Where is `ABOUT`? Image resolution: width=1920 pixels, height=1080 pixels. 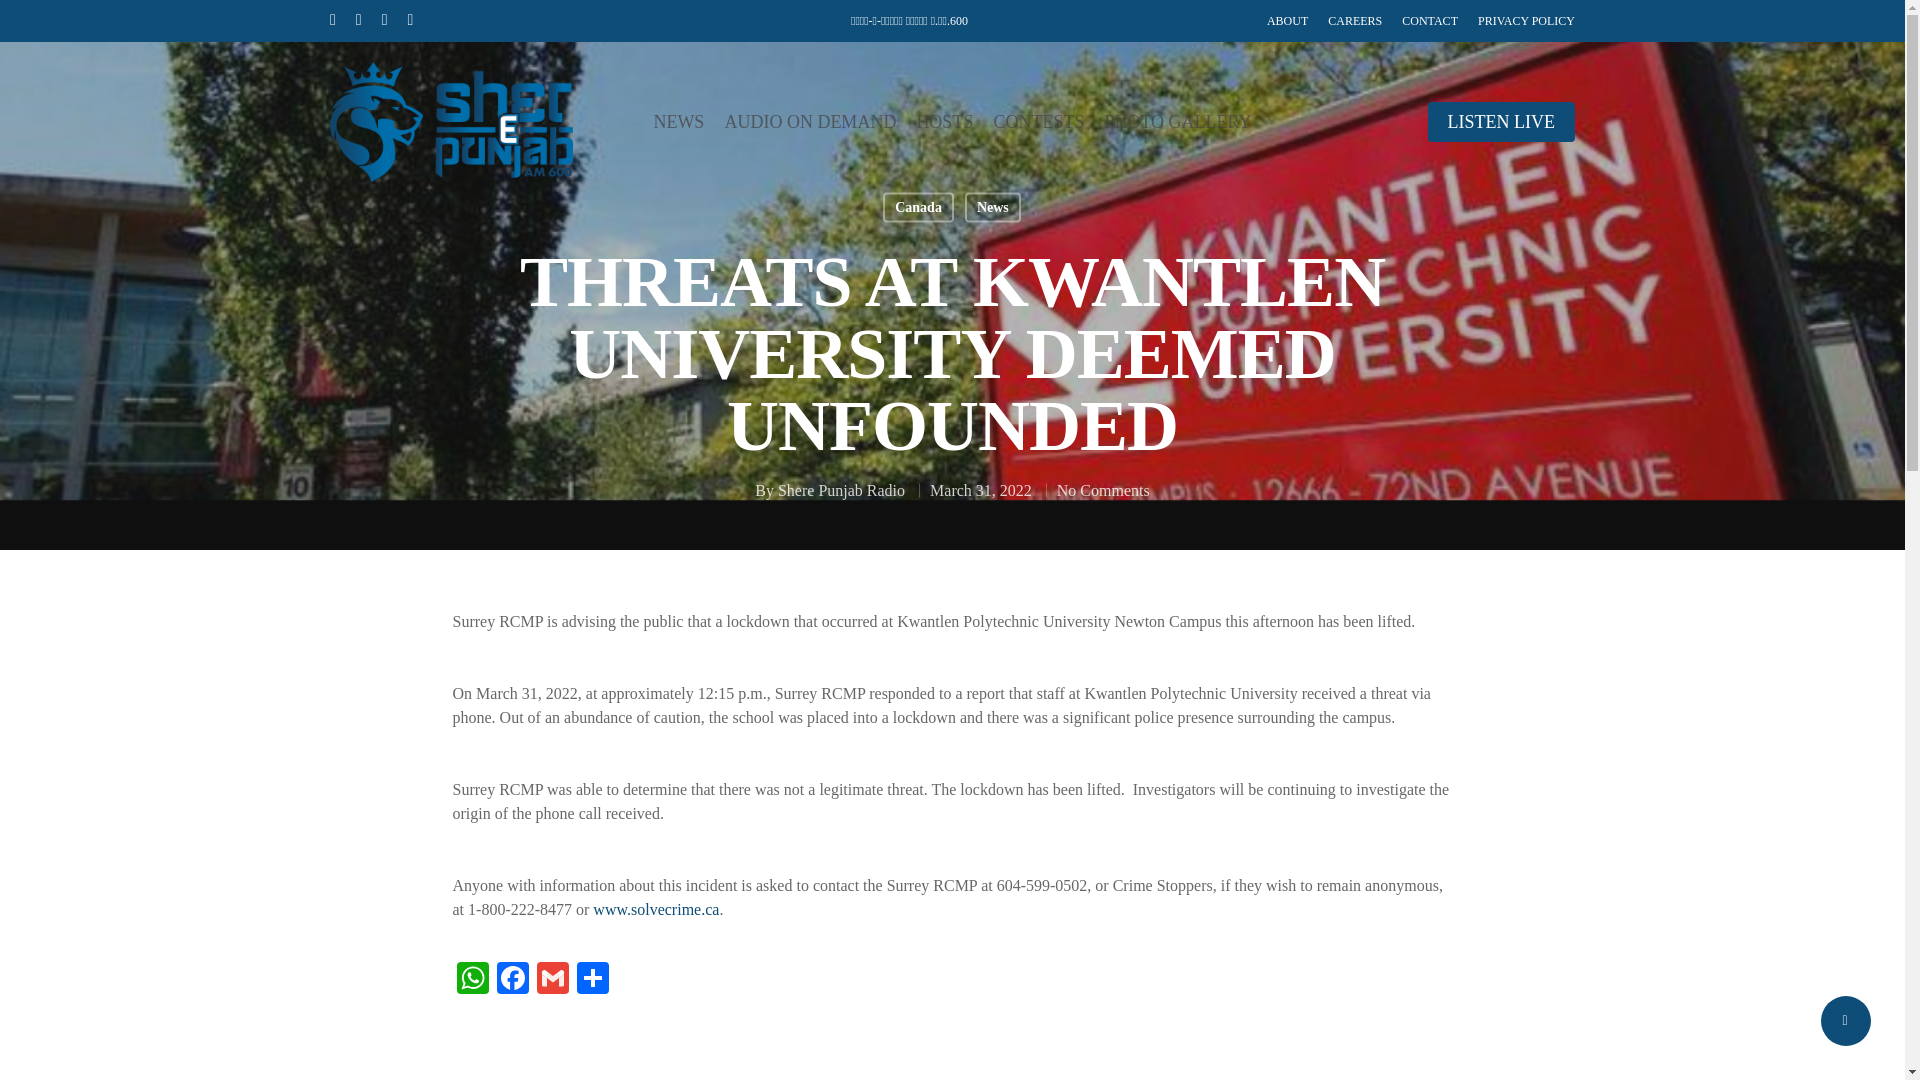
ABOUT is located at coordinates (1287, 20).